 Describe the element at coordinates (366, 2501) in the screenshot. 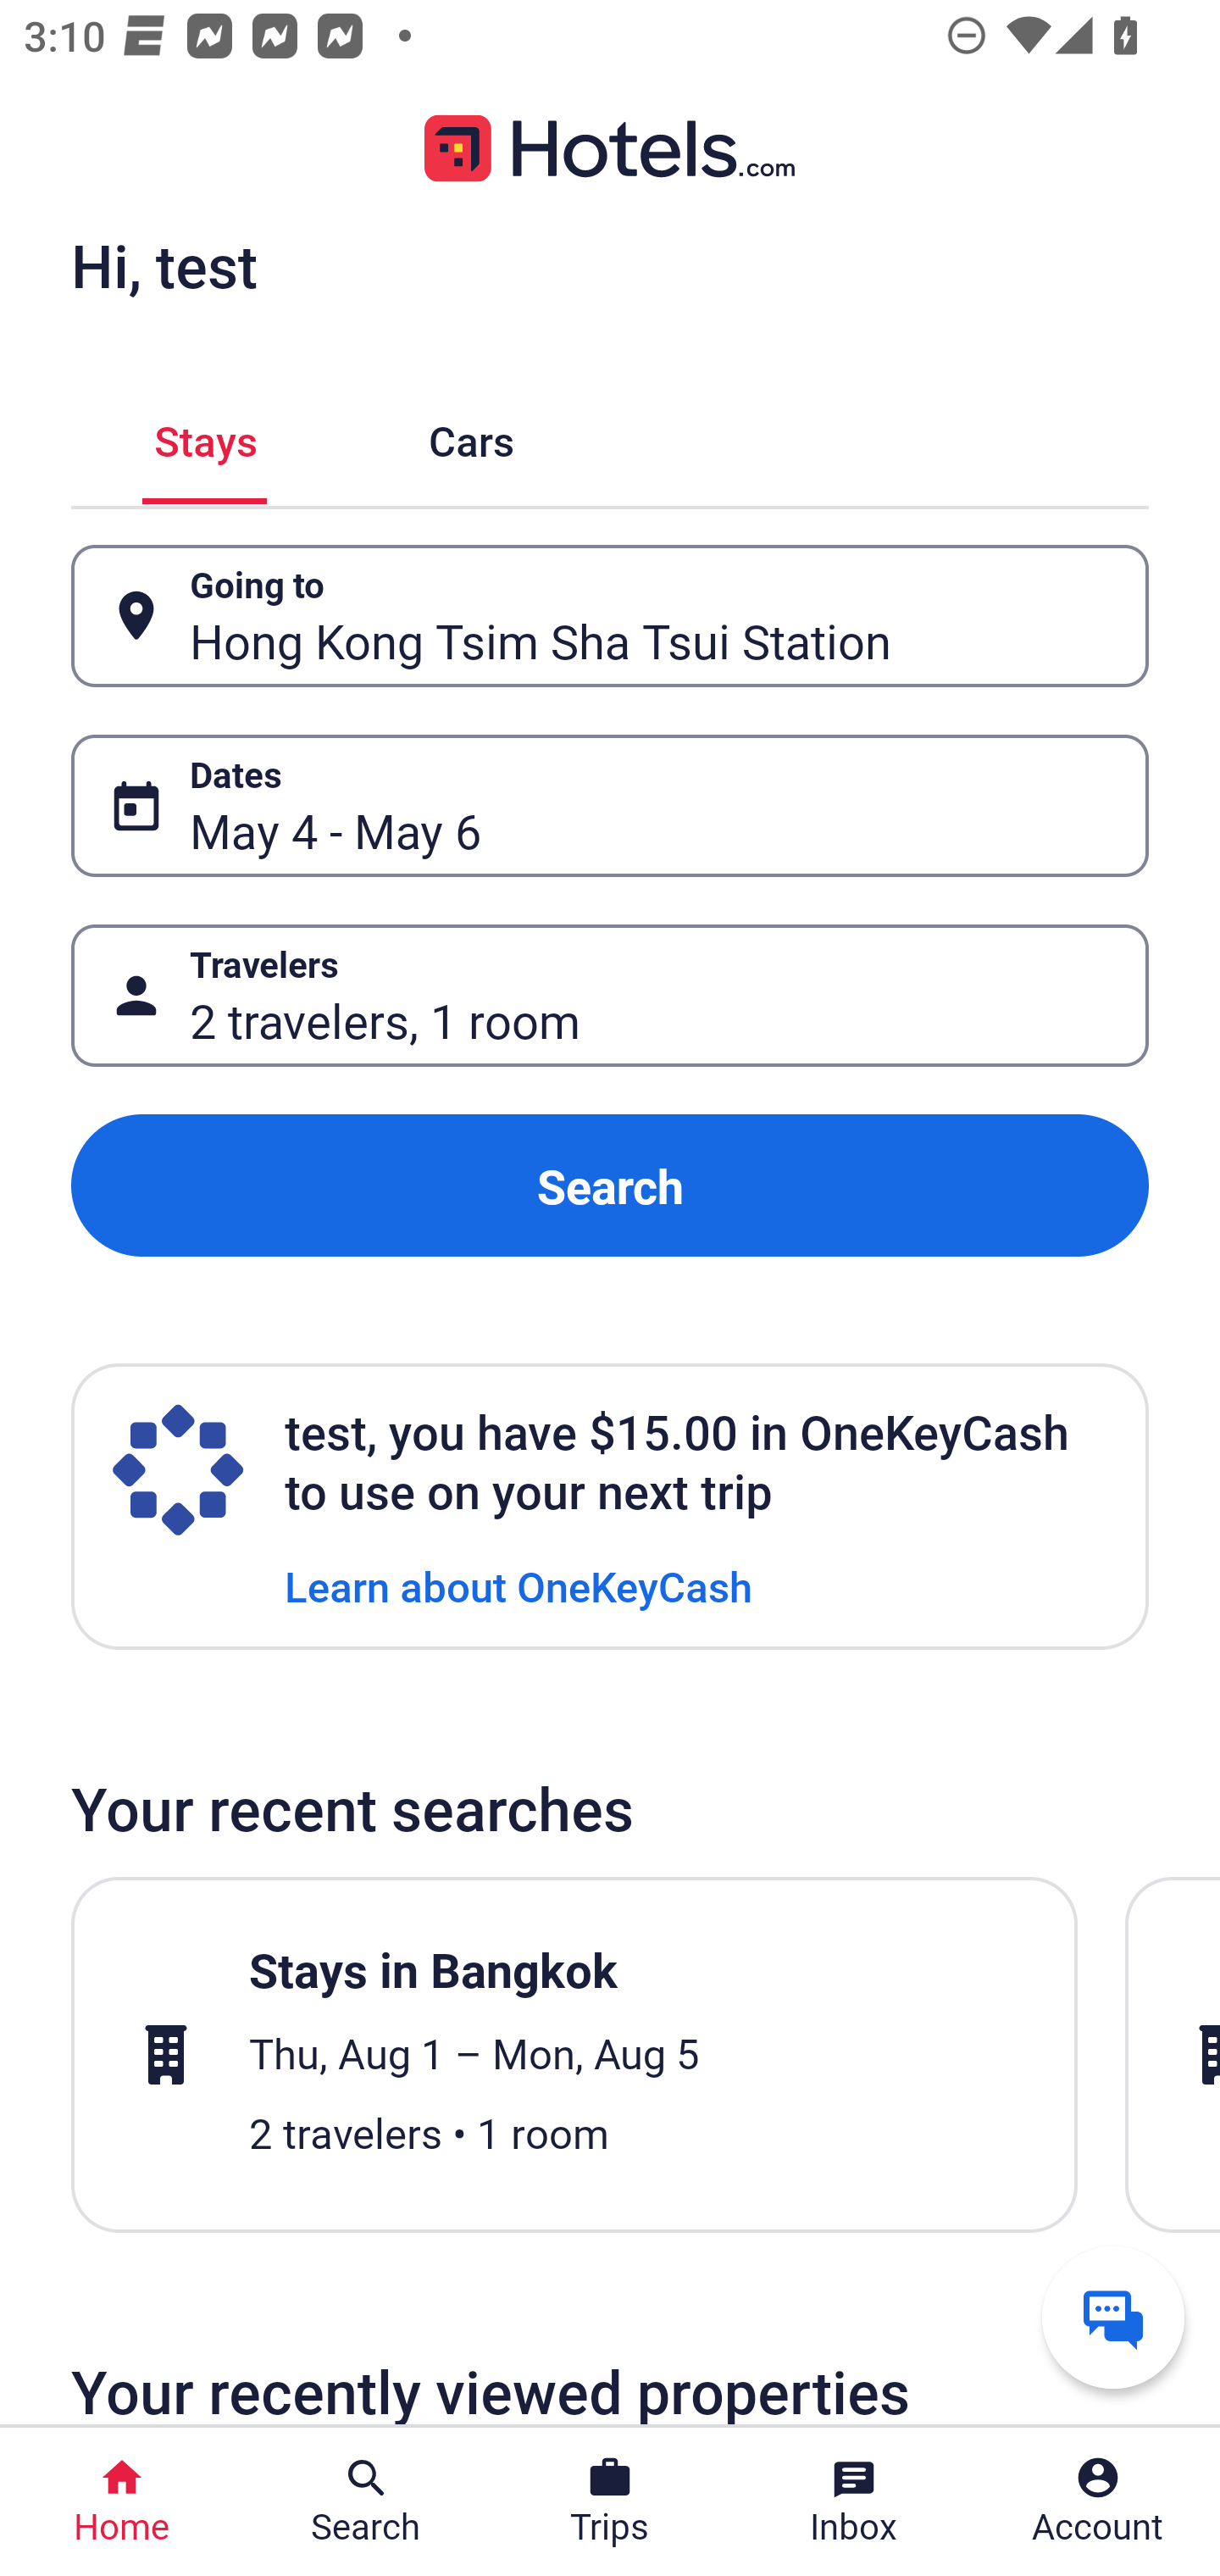

I see `Search Search Button` at that location.